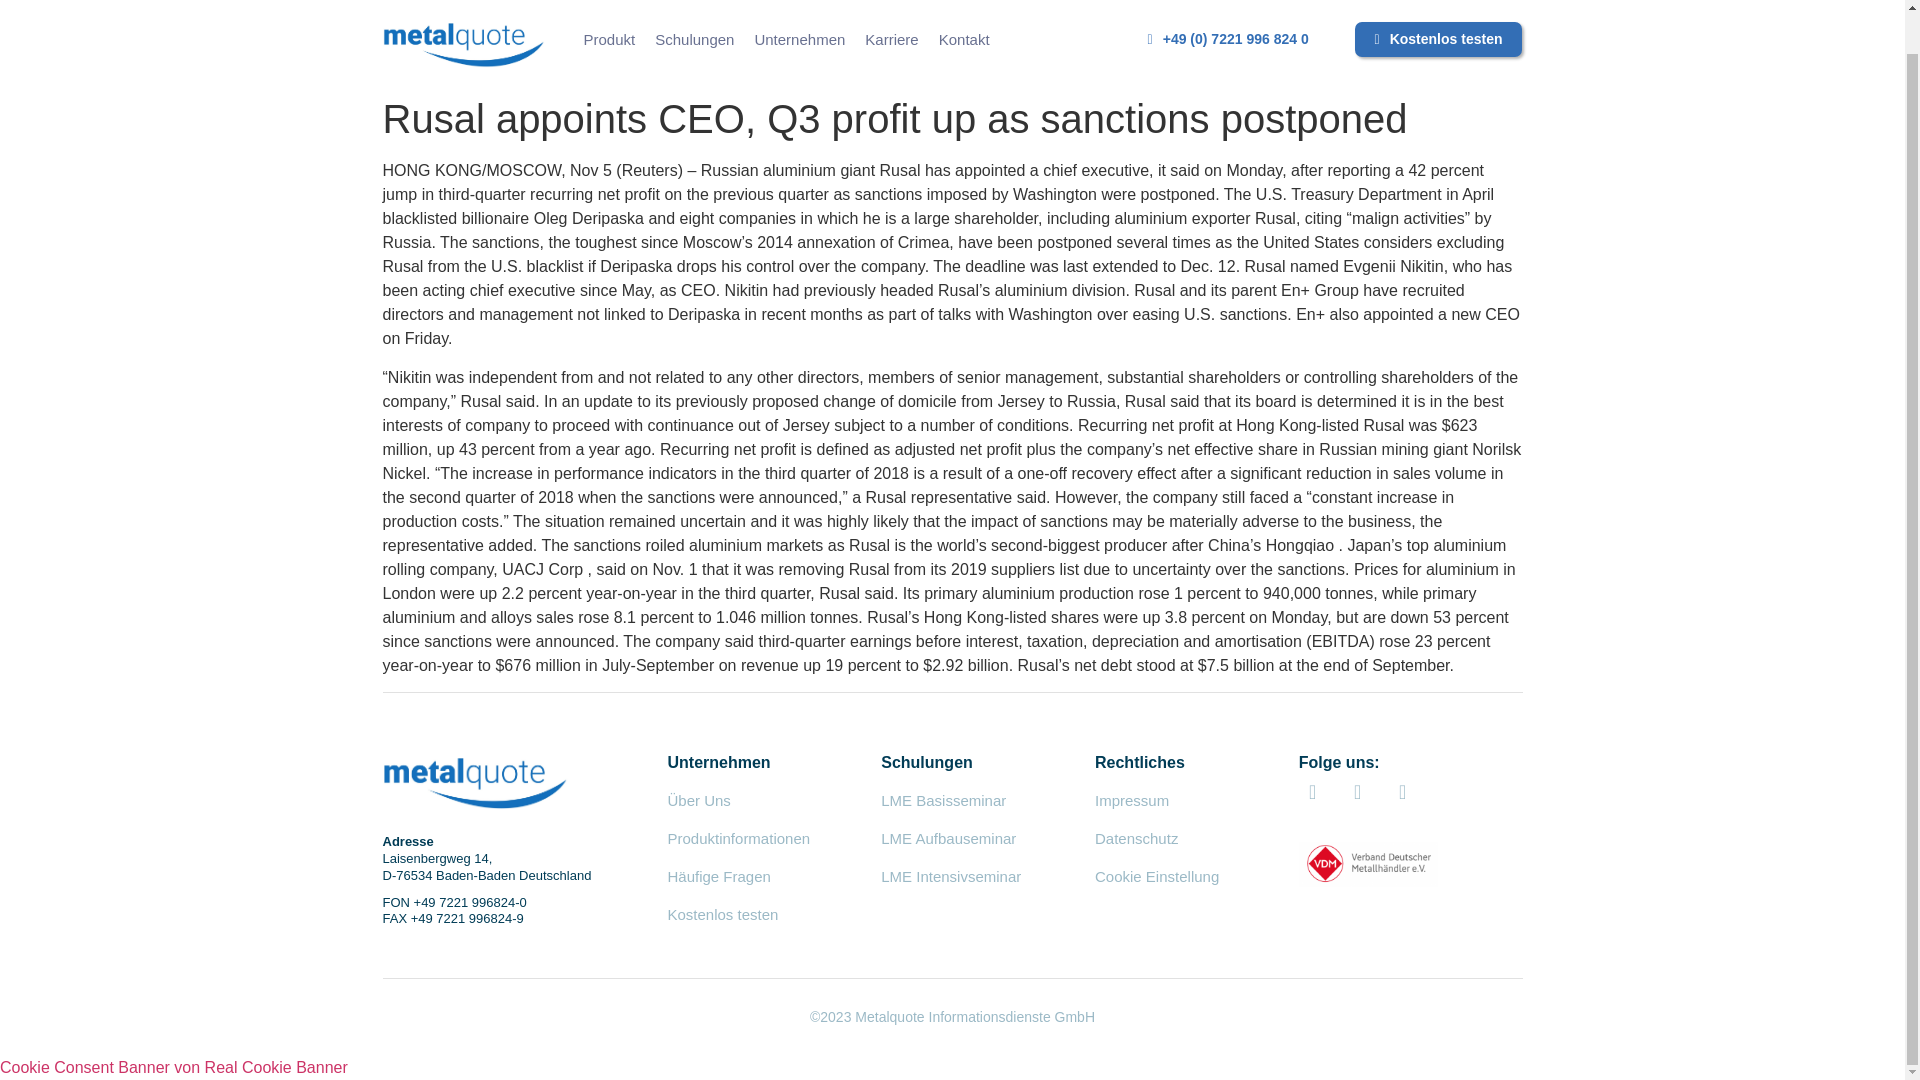 The image size is (1920, 1080). I want to click on Produktinformationen, so click(739, 838).